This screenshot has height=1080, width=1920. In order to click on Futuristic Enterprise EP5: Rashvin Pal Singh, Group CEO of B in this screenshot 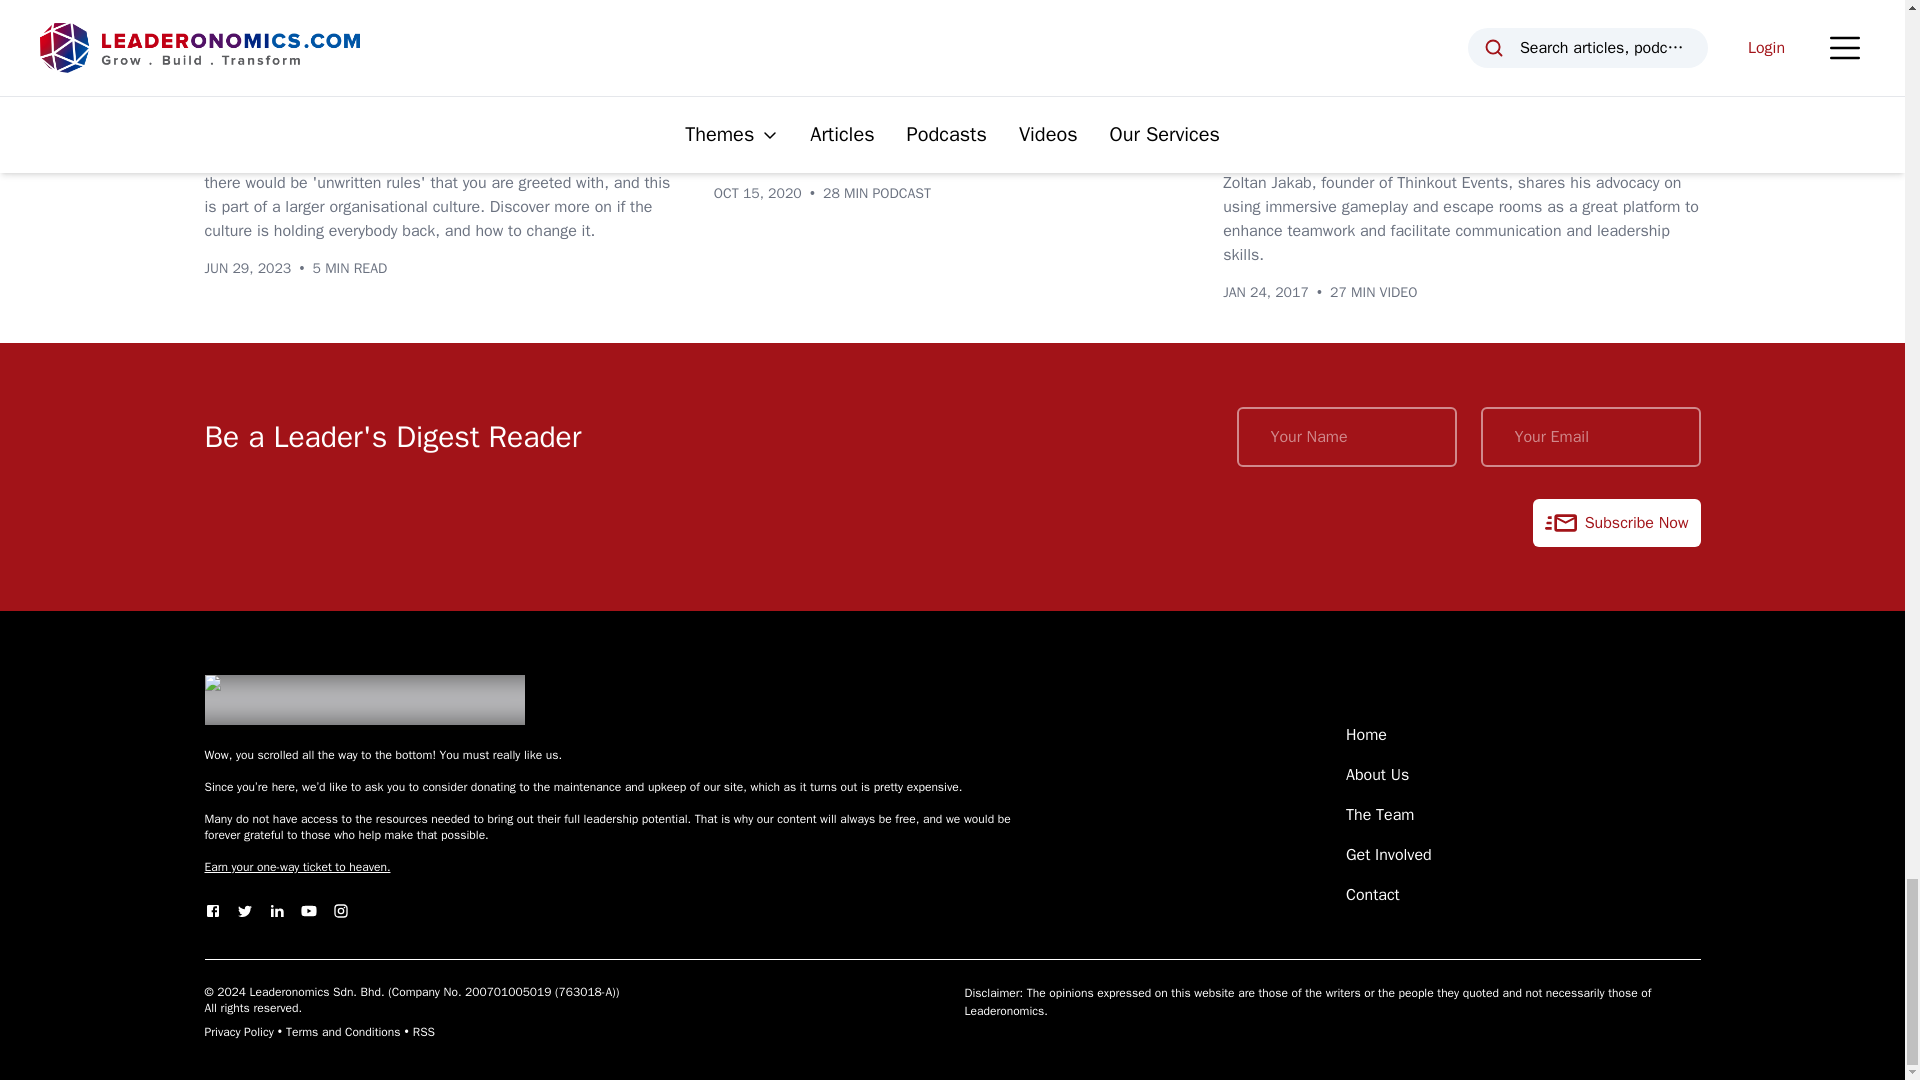, I will do `click(947, 134)`.